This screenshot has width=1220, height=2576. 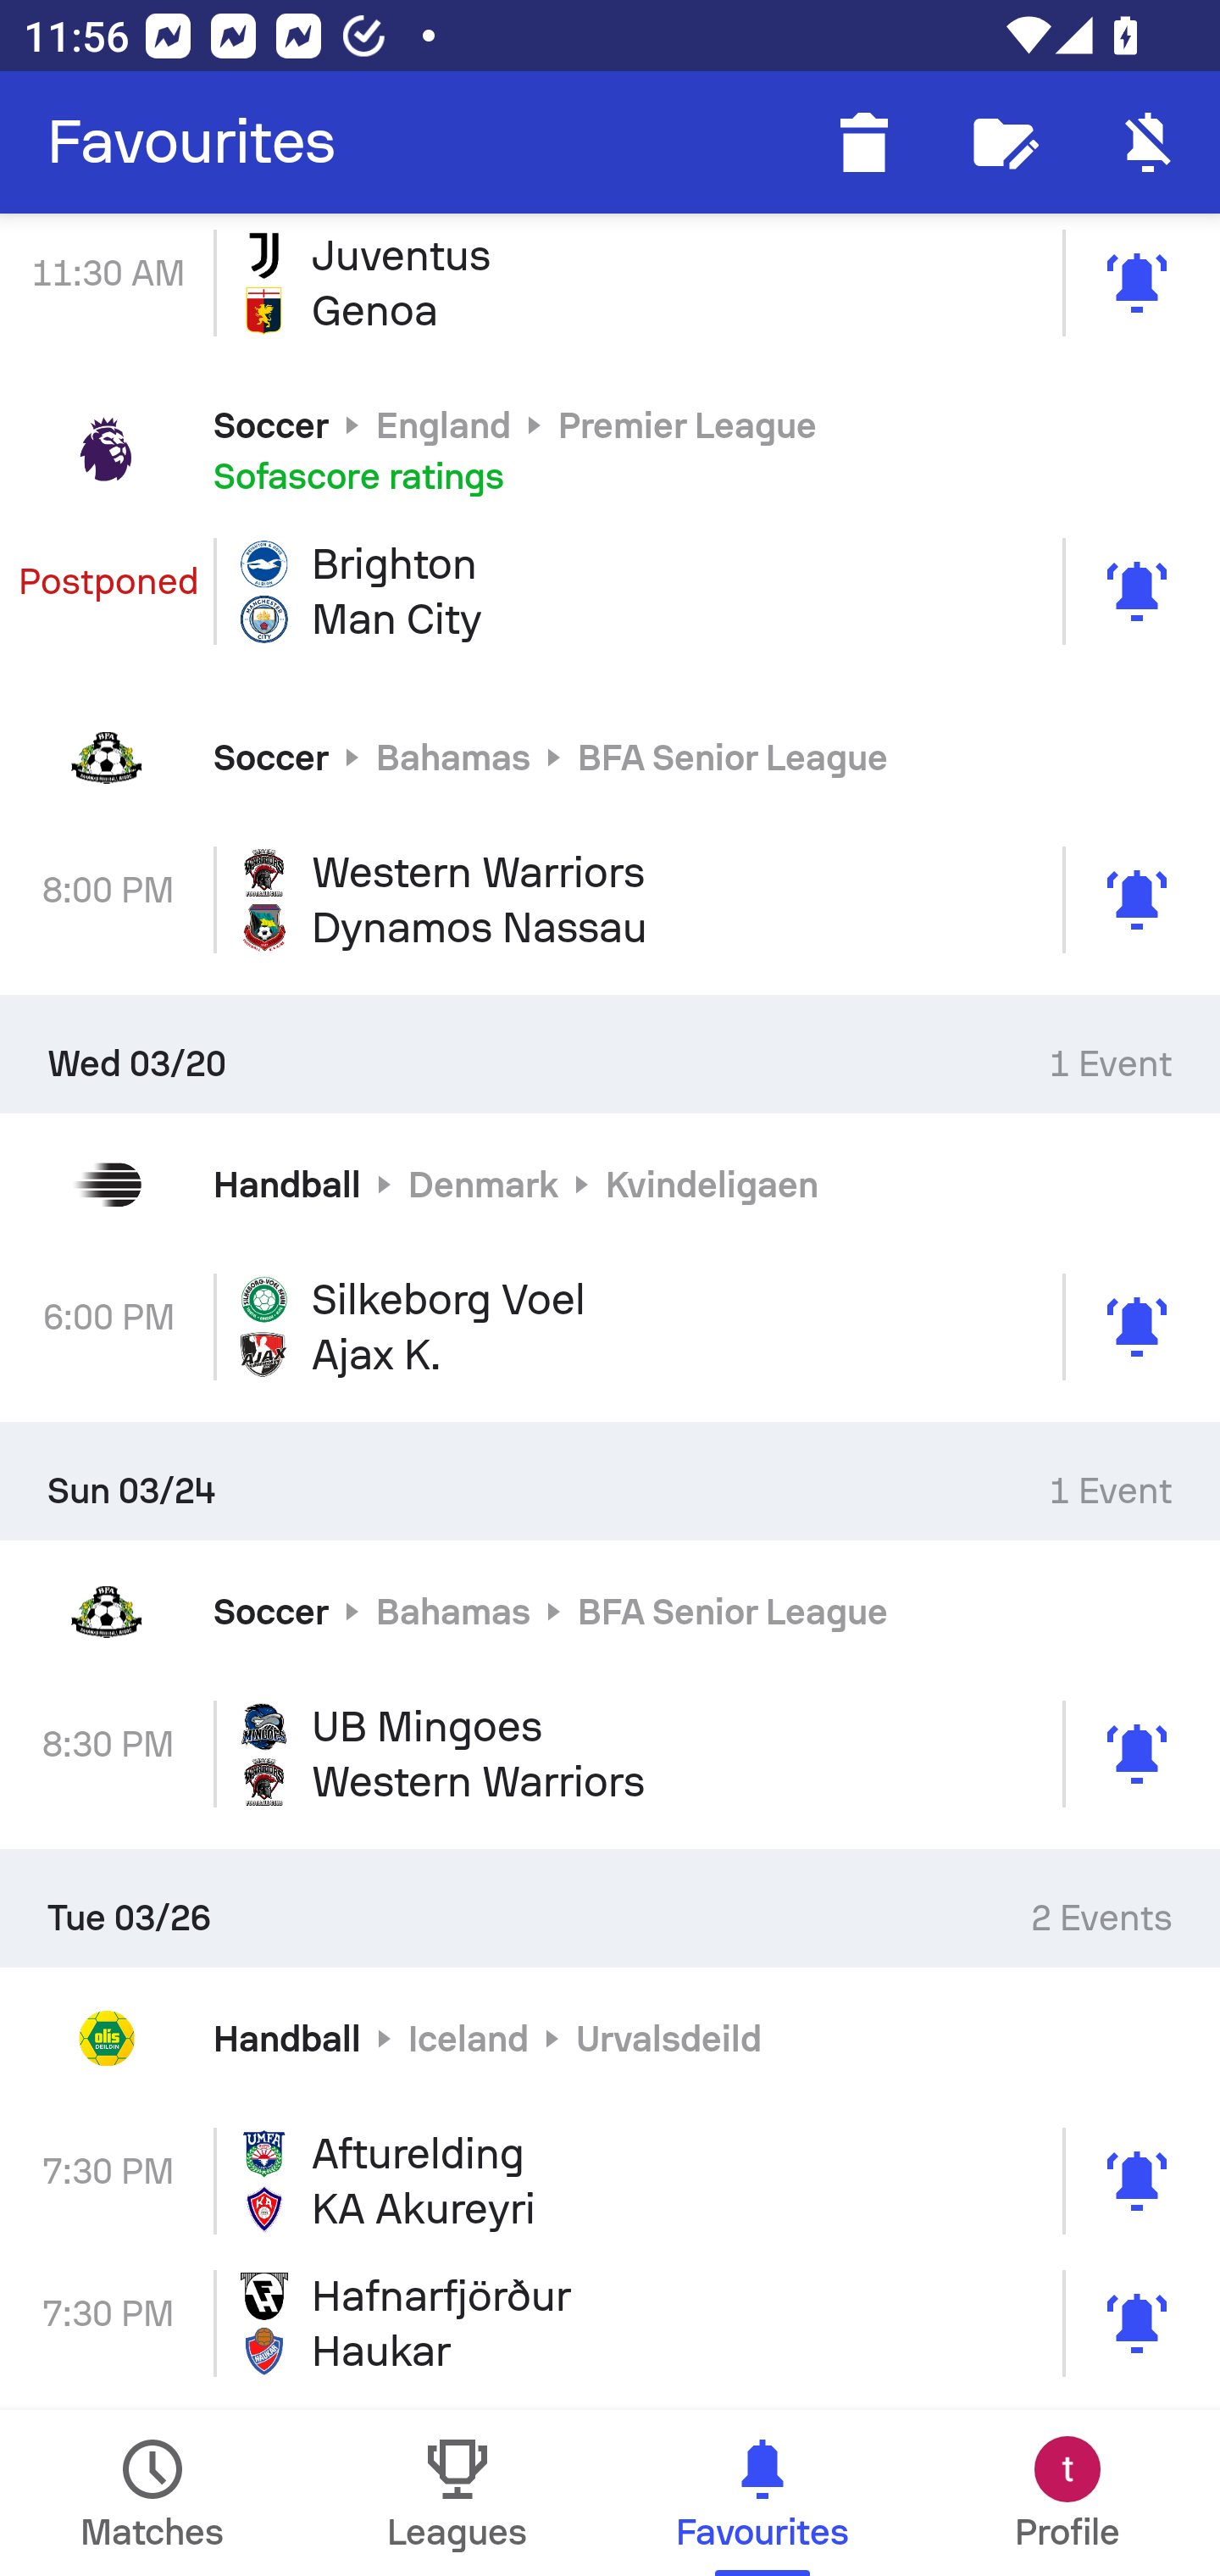 I want to click on Favourites, so click(x=191, y=142).